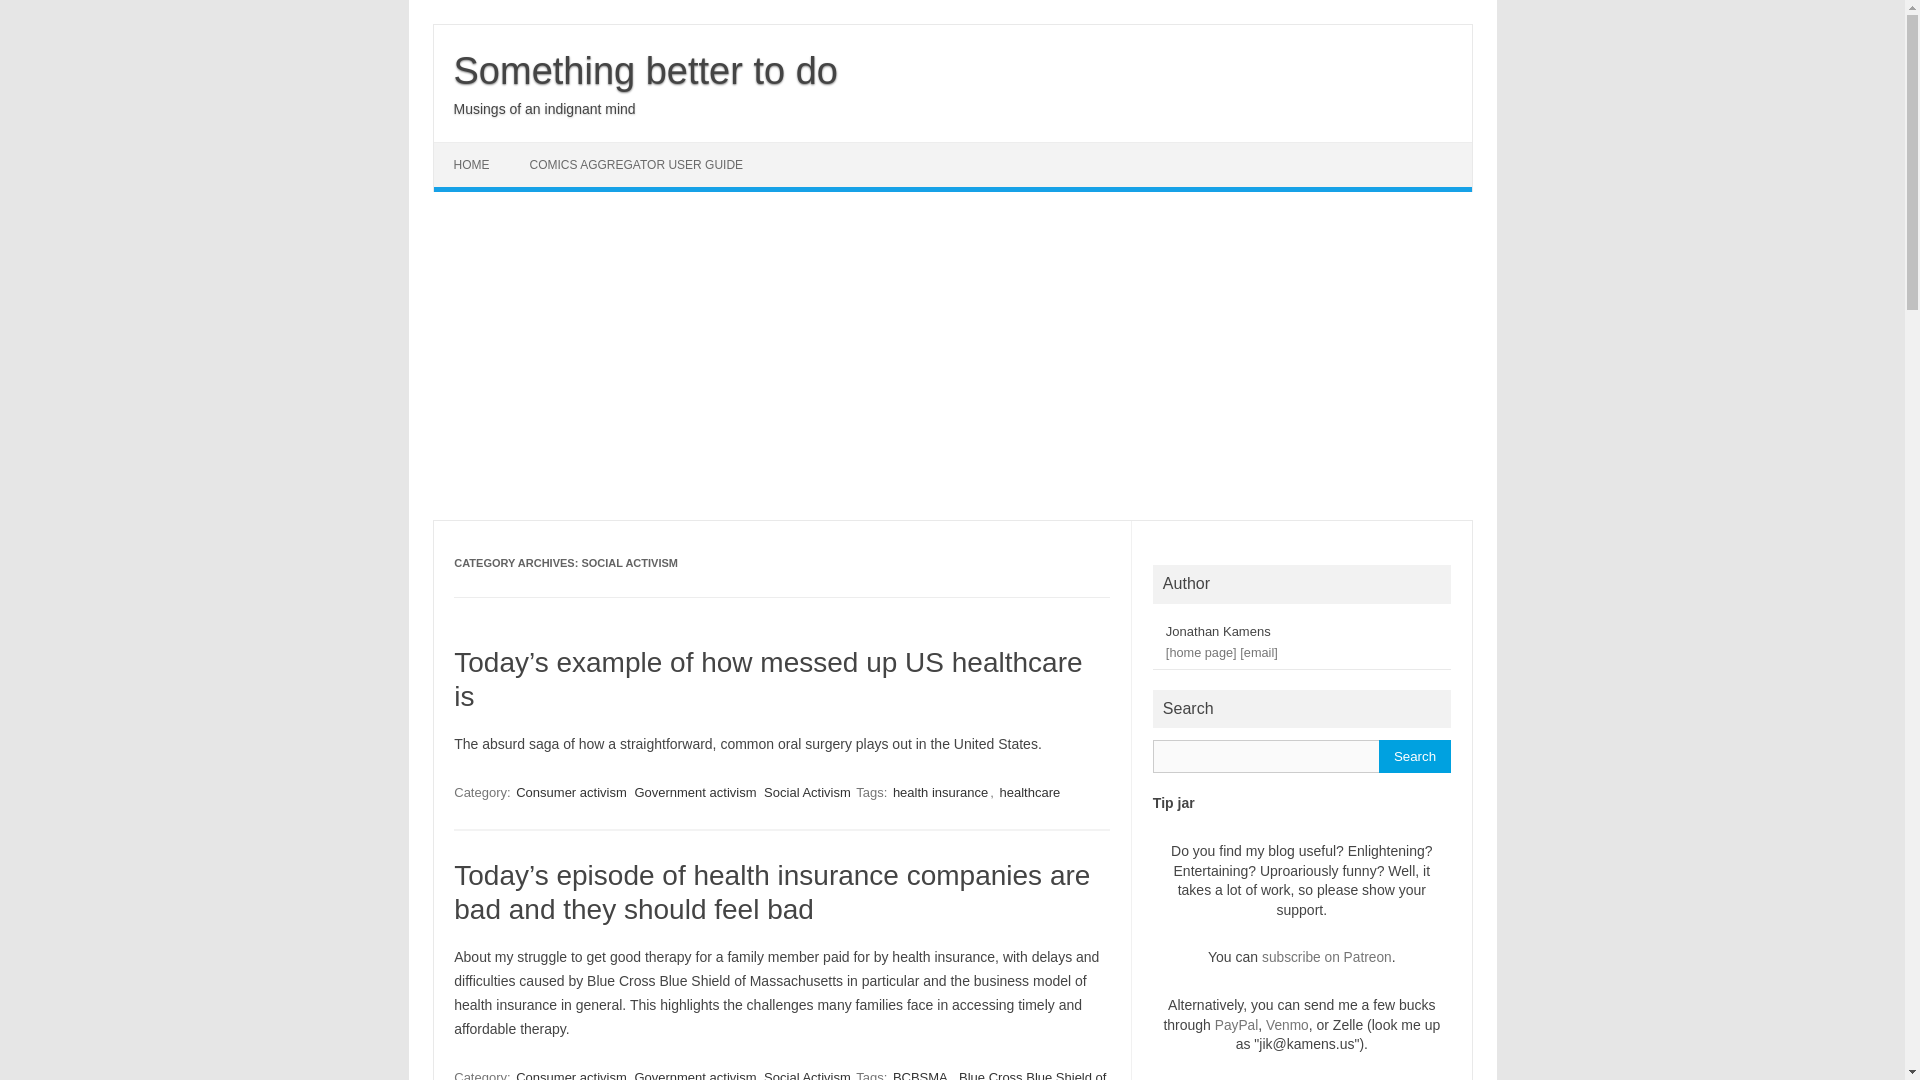 The width and height of the screenshot is (1920, 1080). What do you see at coordinates (779, 1074) in the screenshot?
I see `Blue Cross Blue Shield of Massachusetts` at bounding box center [779, 1074].